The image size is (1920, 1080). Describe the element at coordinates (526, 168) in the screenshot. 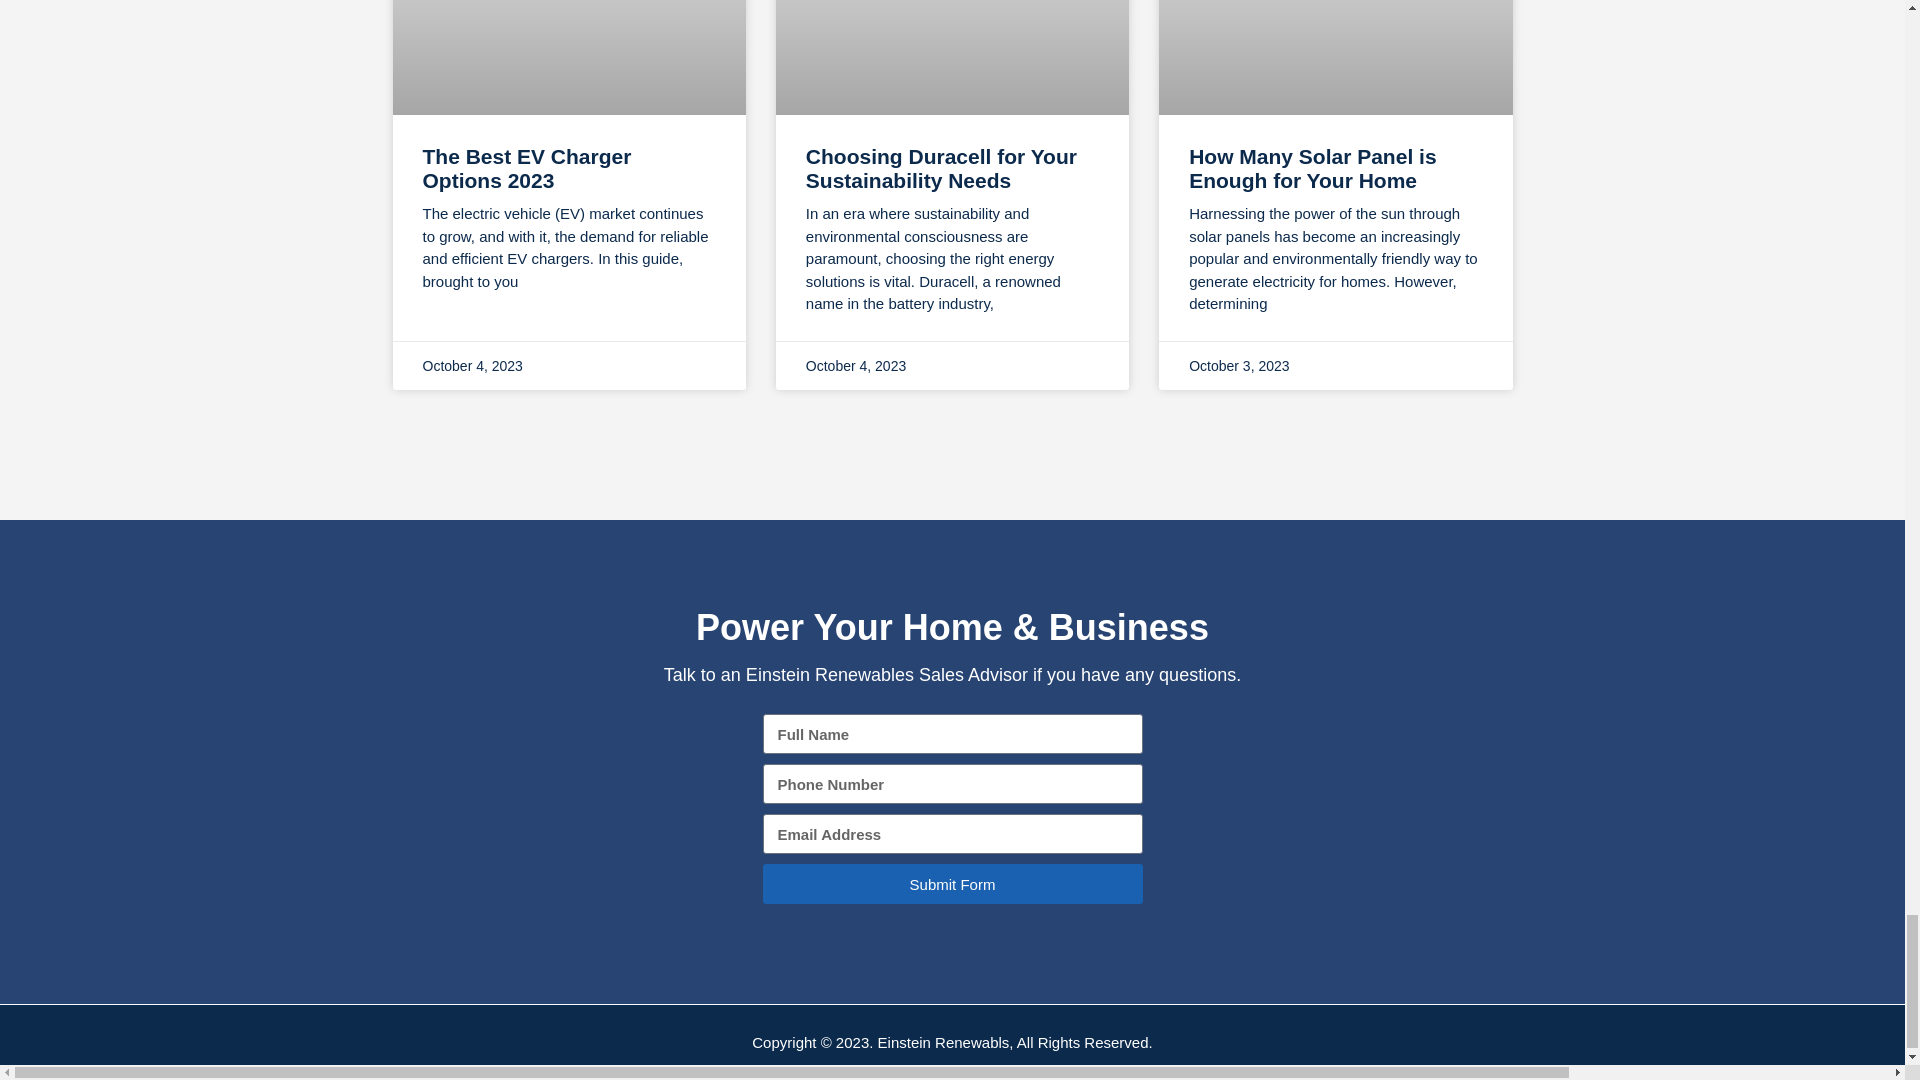

I see `The Best EV Charger Options 2023` at that location.